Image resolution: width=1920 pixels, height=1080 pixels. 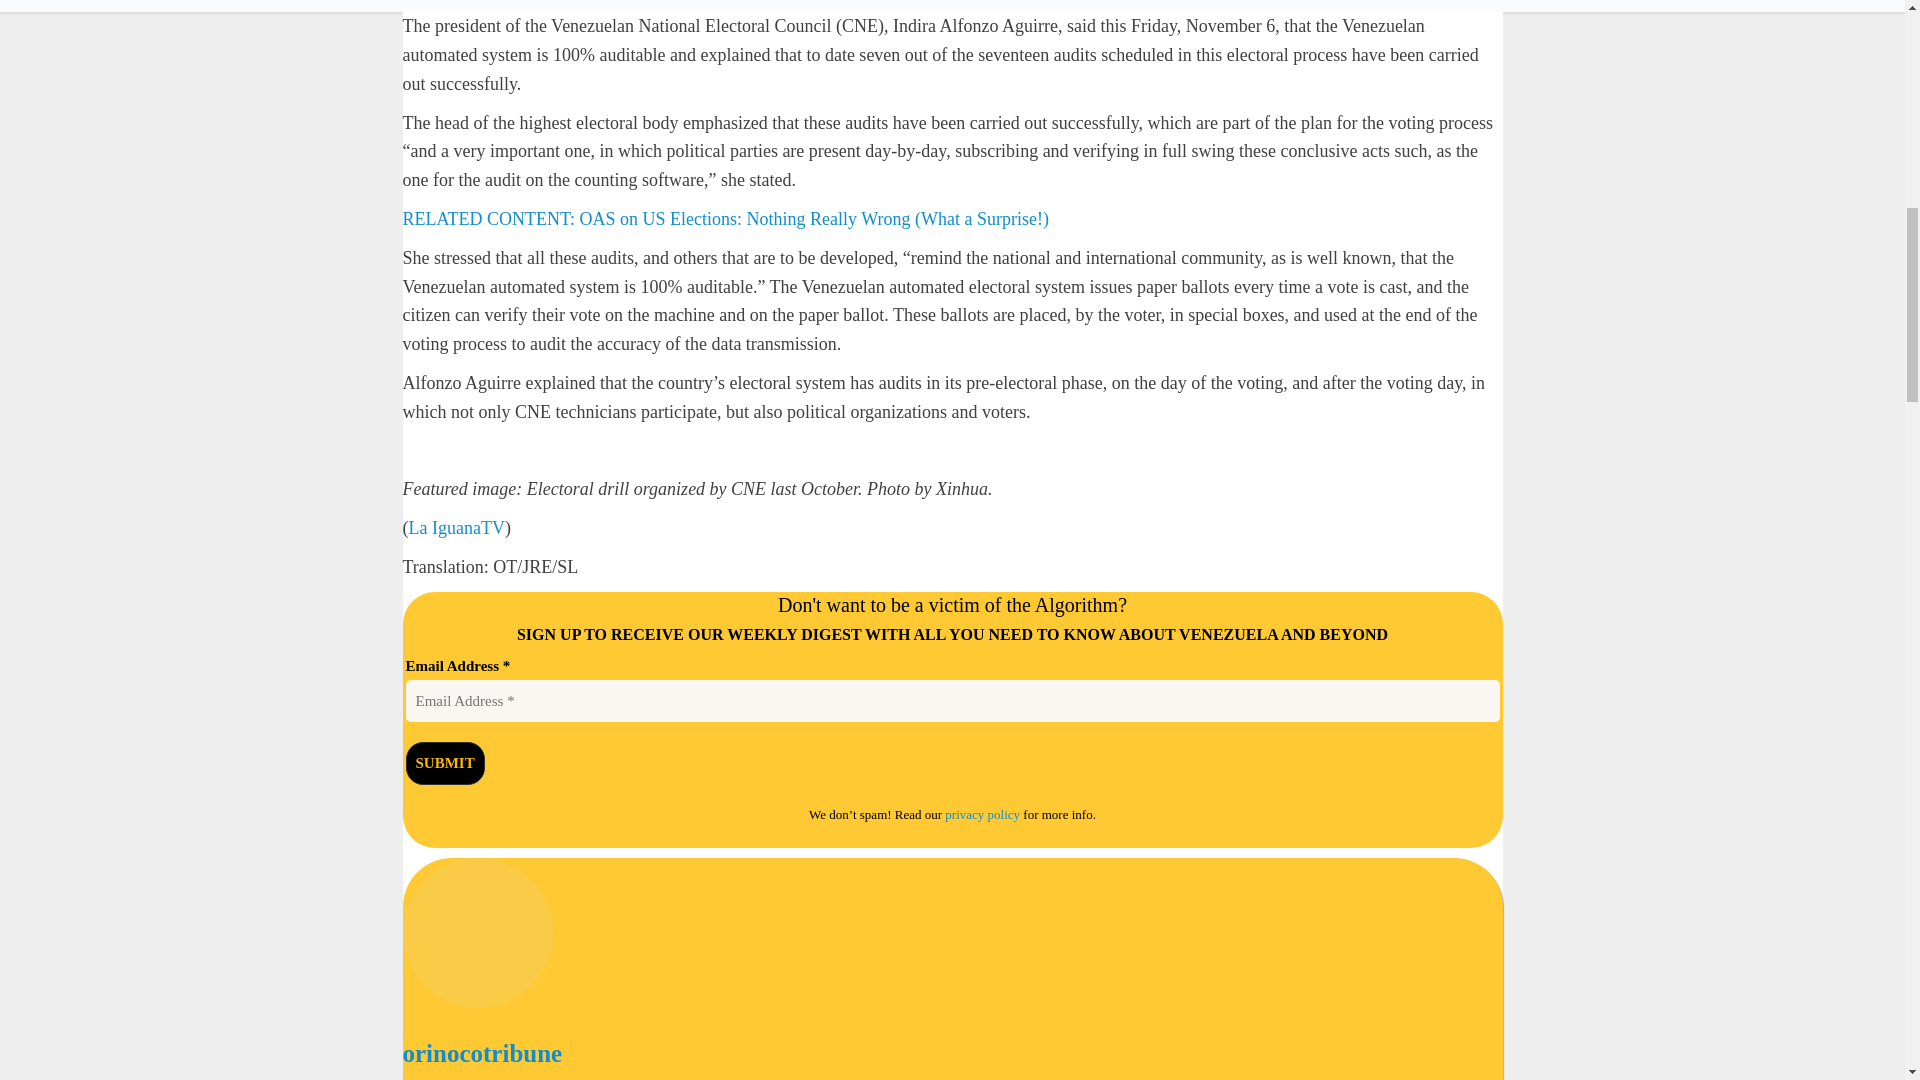 I want to click on SUBMIT, so click(x=445, y=763).